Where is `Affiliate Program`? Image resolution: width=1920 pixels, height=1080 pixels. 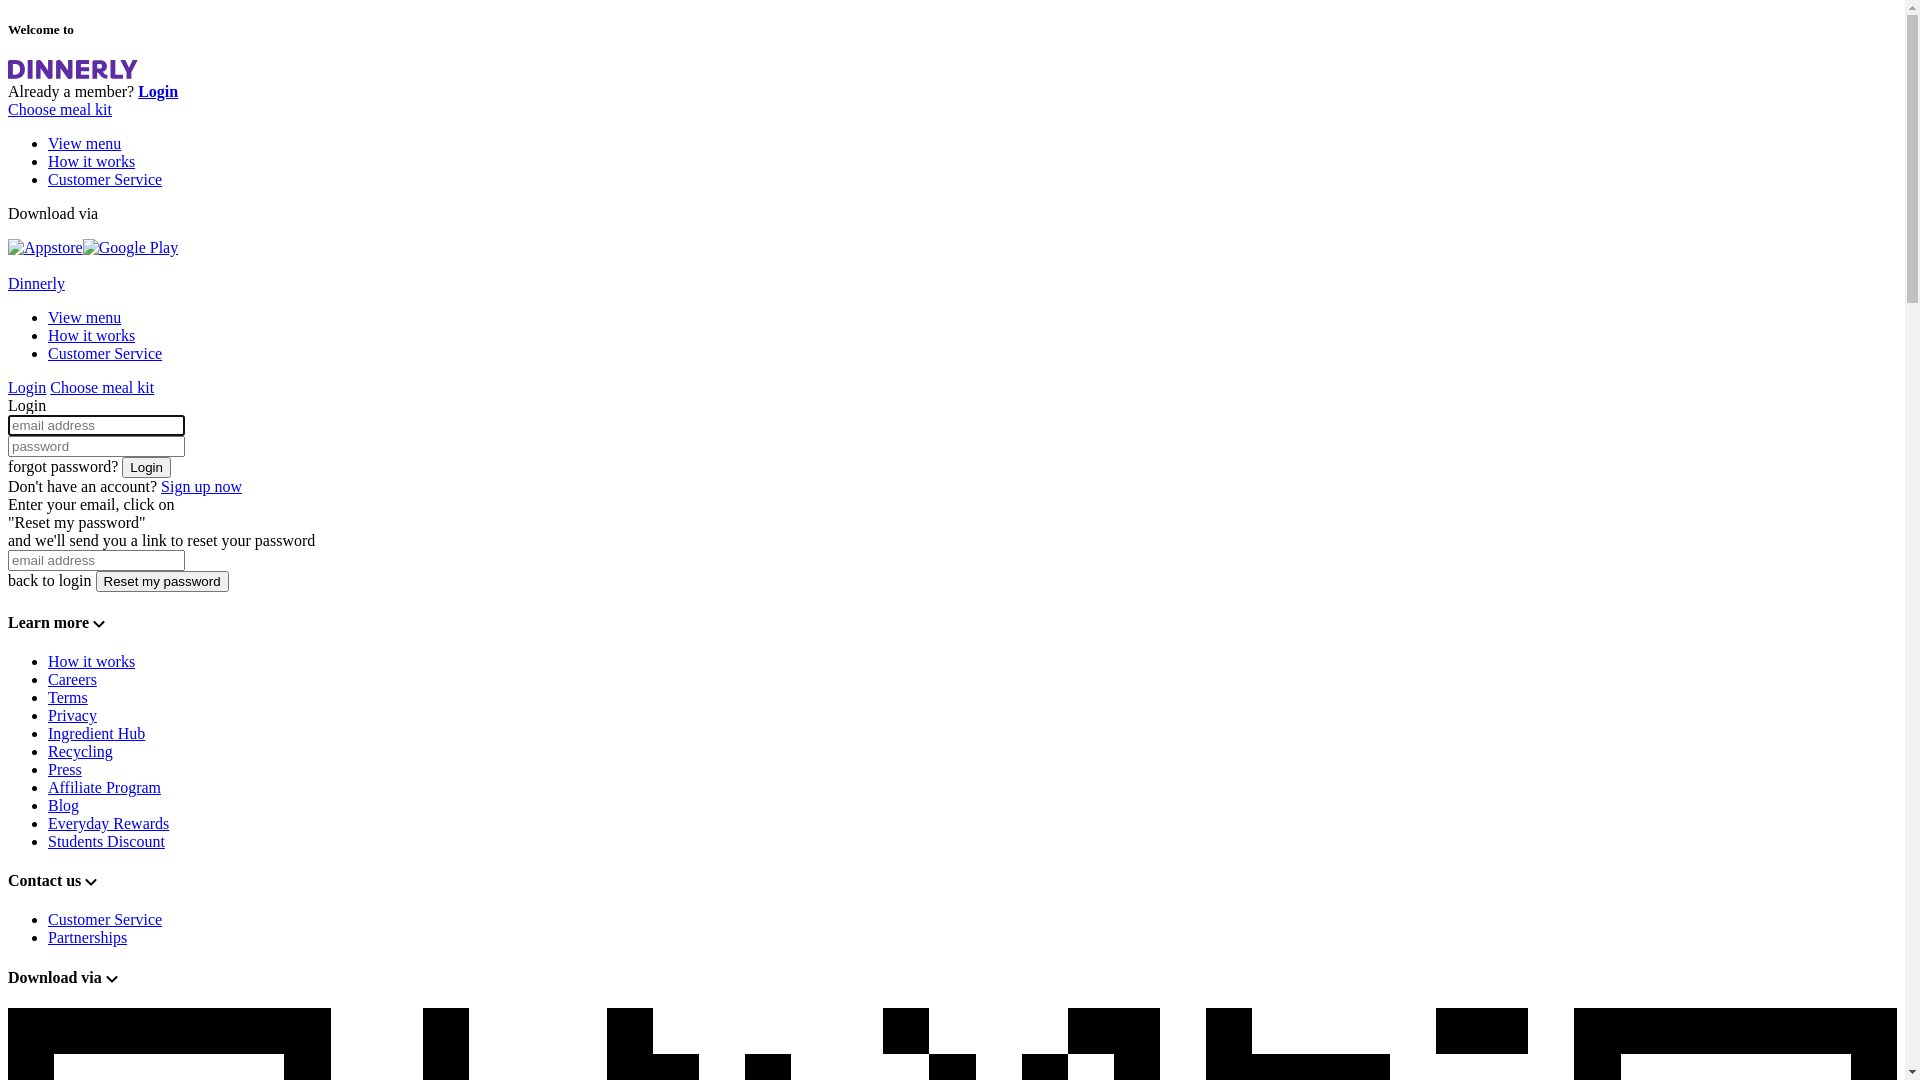 Affiliate Program is located at coordinates (104, 788).